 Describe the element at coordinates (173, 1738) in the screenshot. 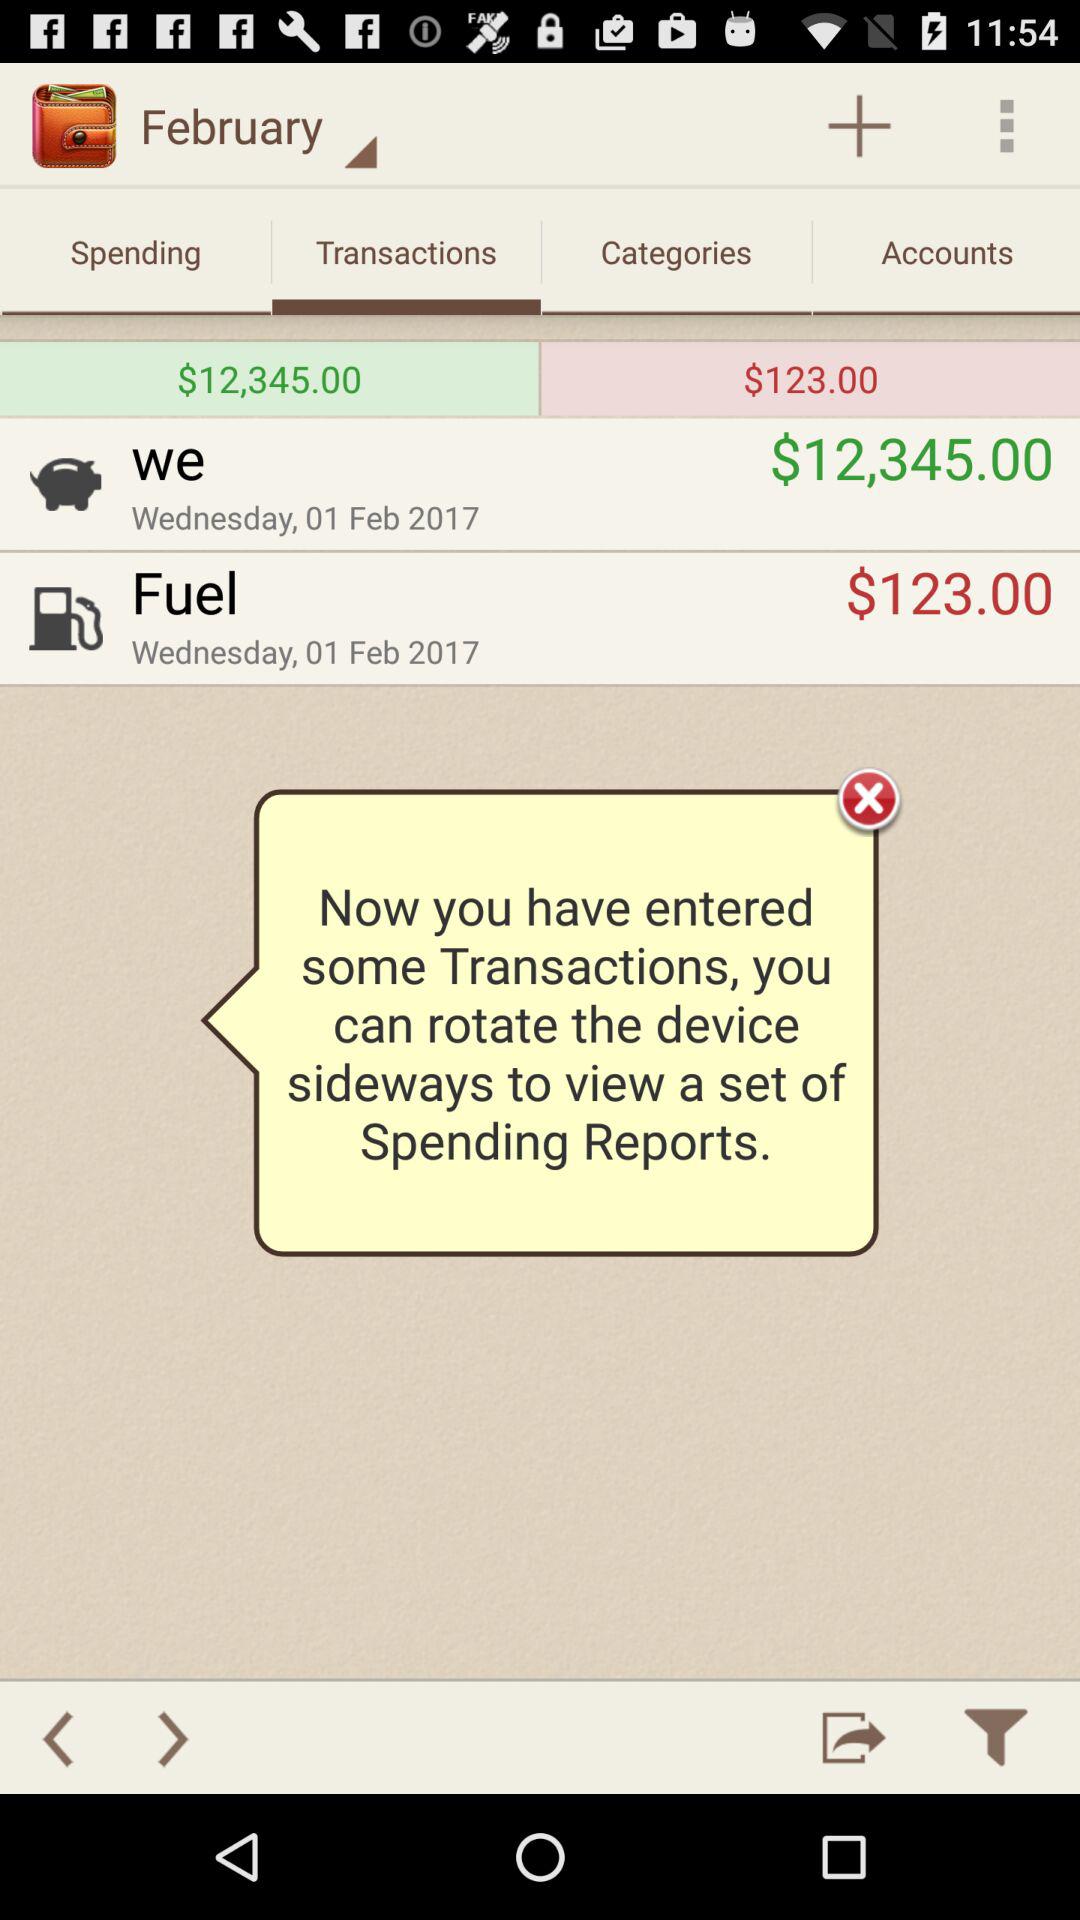

I see `next menu` at that location.